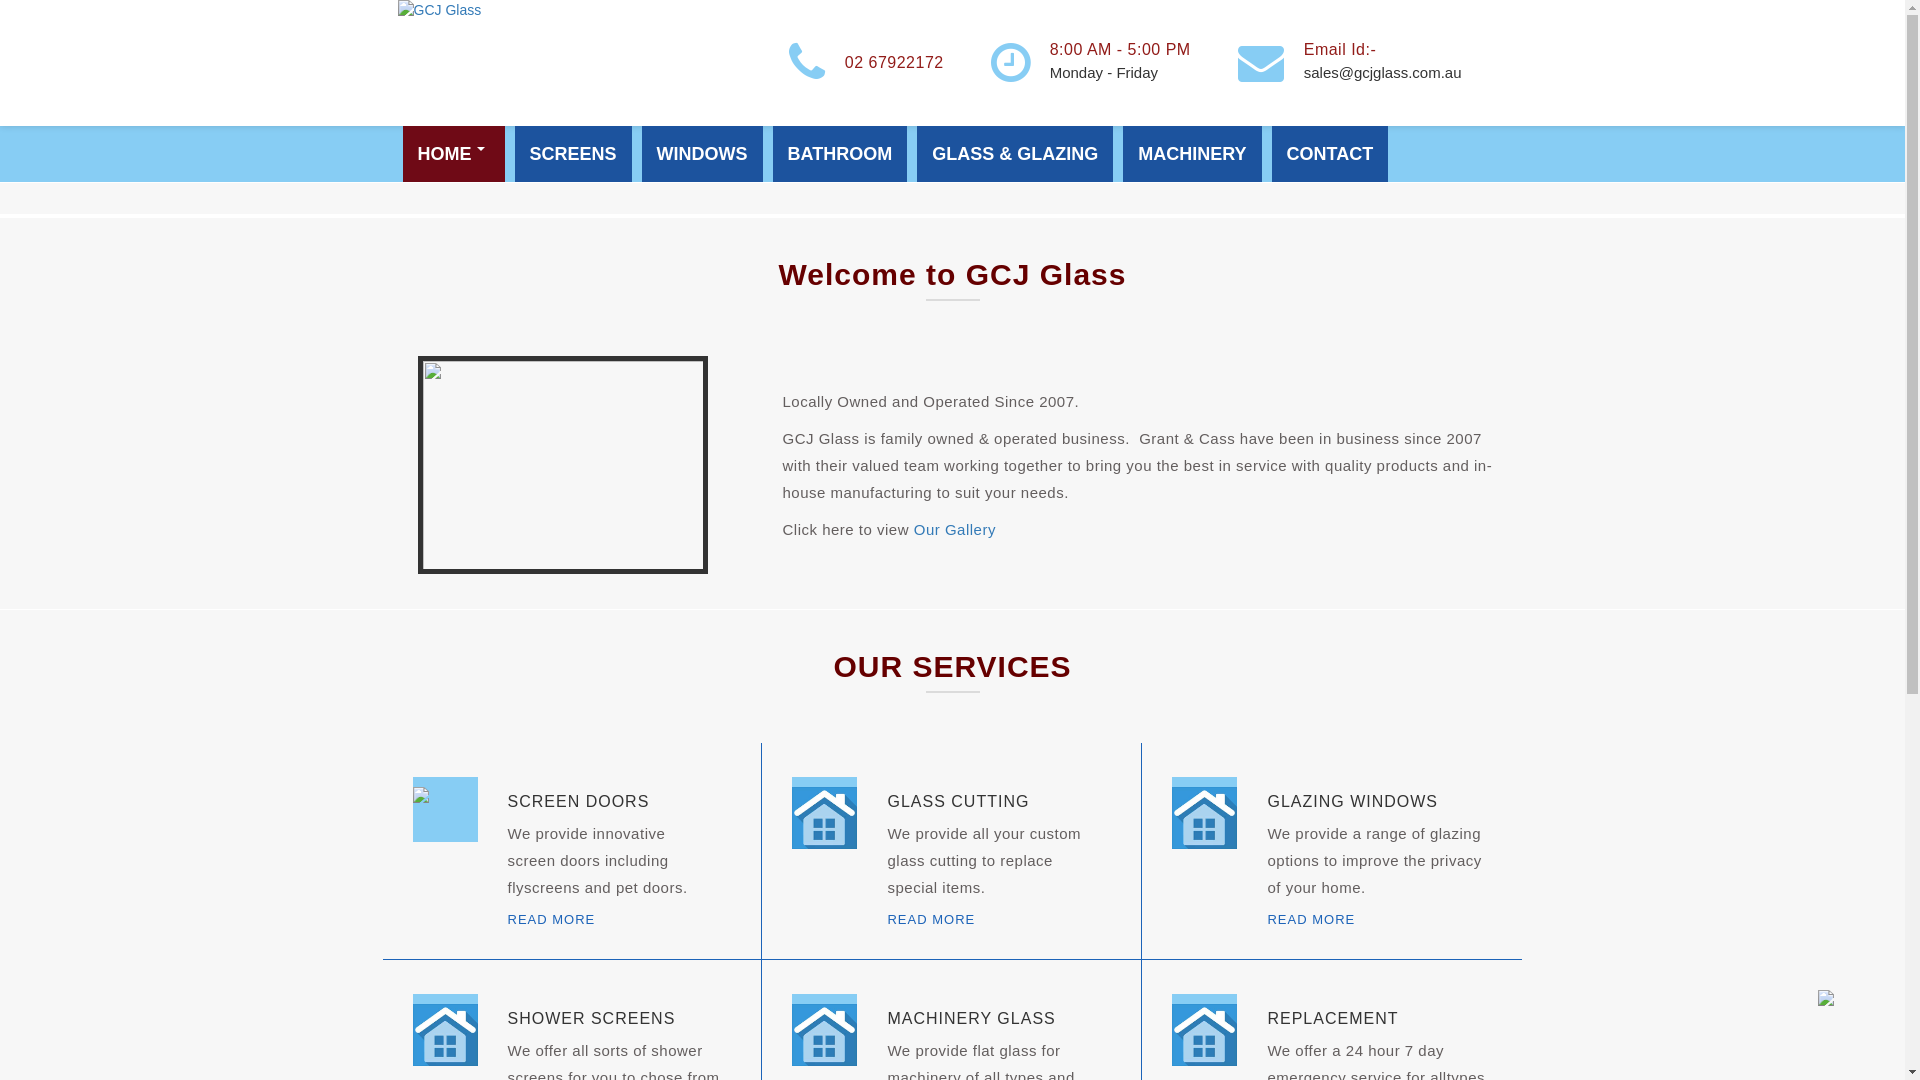 This screenshot has width=1920, height=1080. What do you see at coordinates (931, 920) in the screenshot?
I see `READ MORE` at bounding box center [931, 920].